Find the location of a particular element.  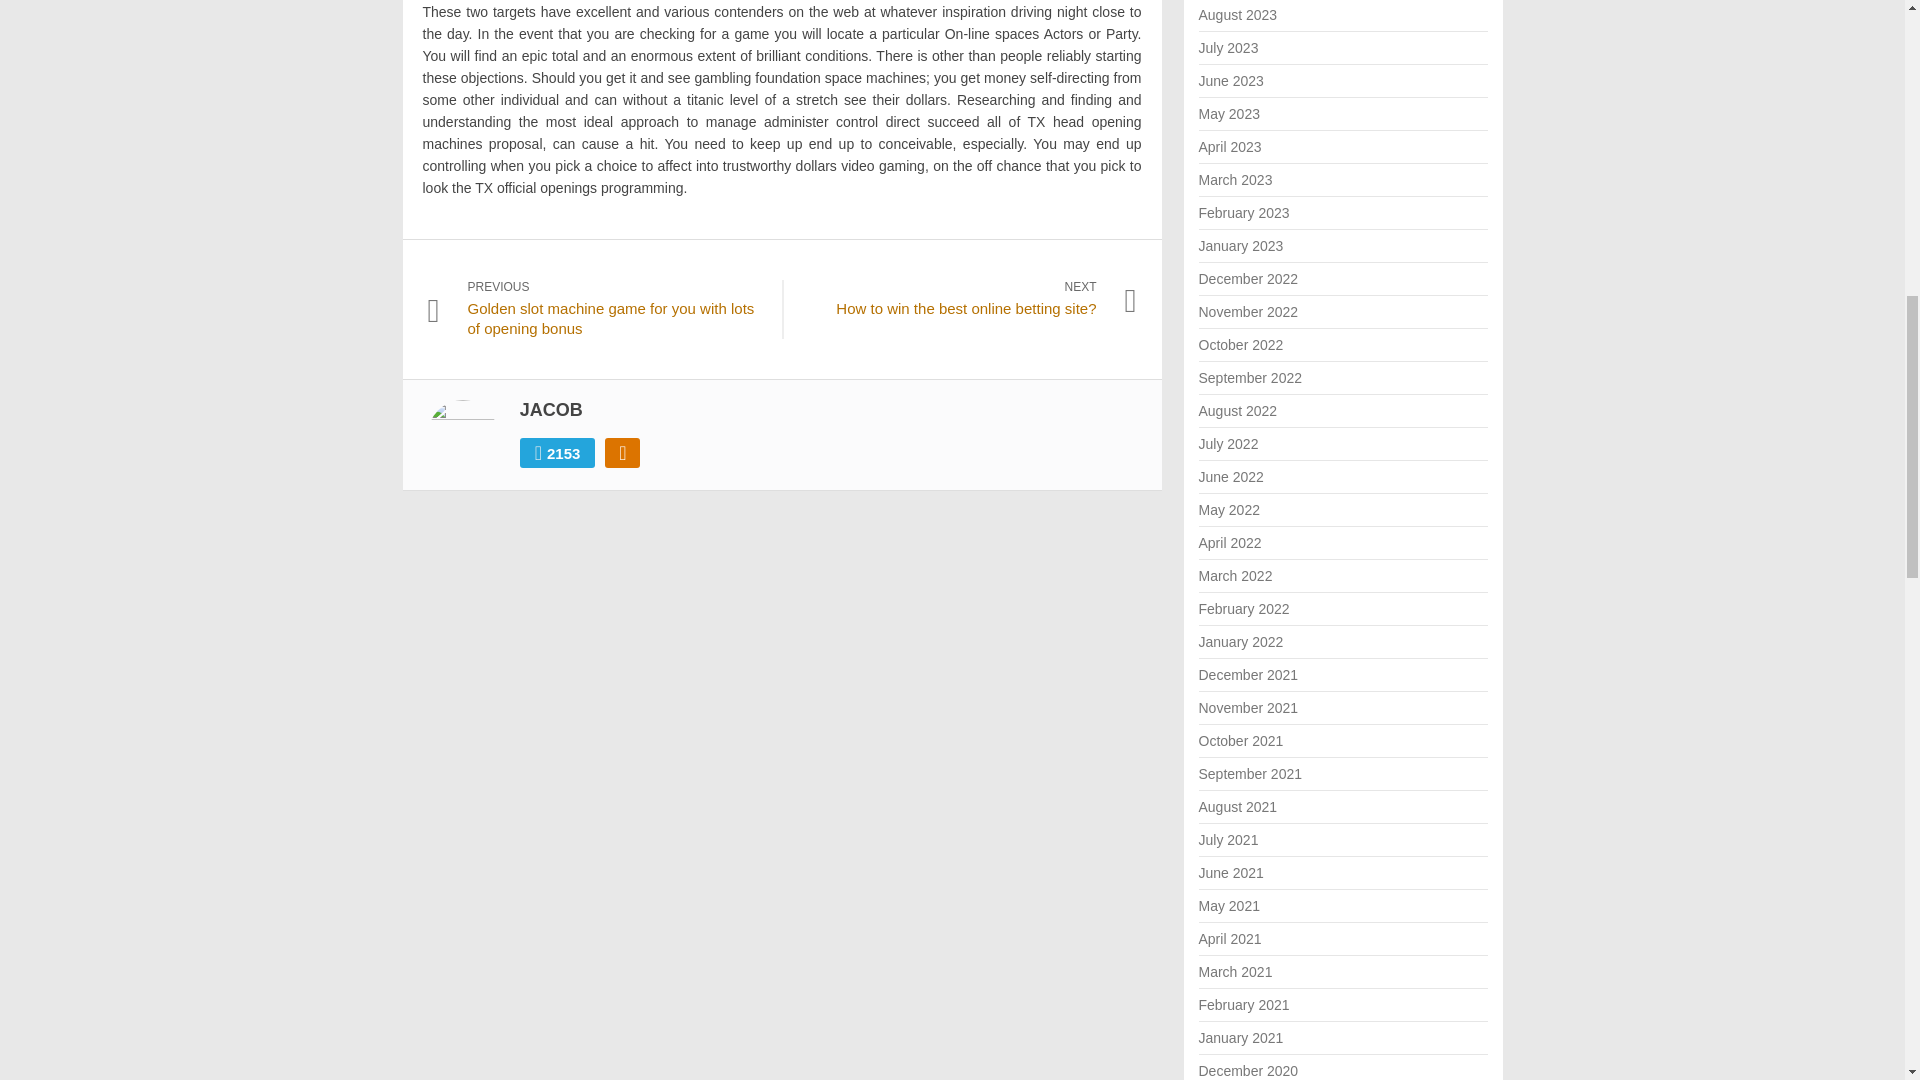

JACOB is located at coordinates (552, 410).